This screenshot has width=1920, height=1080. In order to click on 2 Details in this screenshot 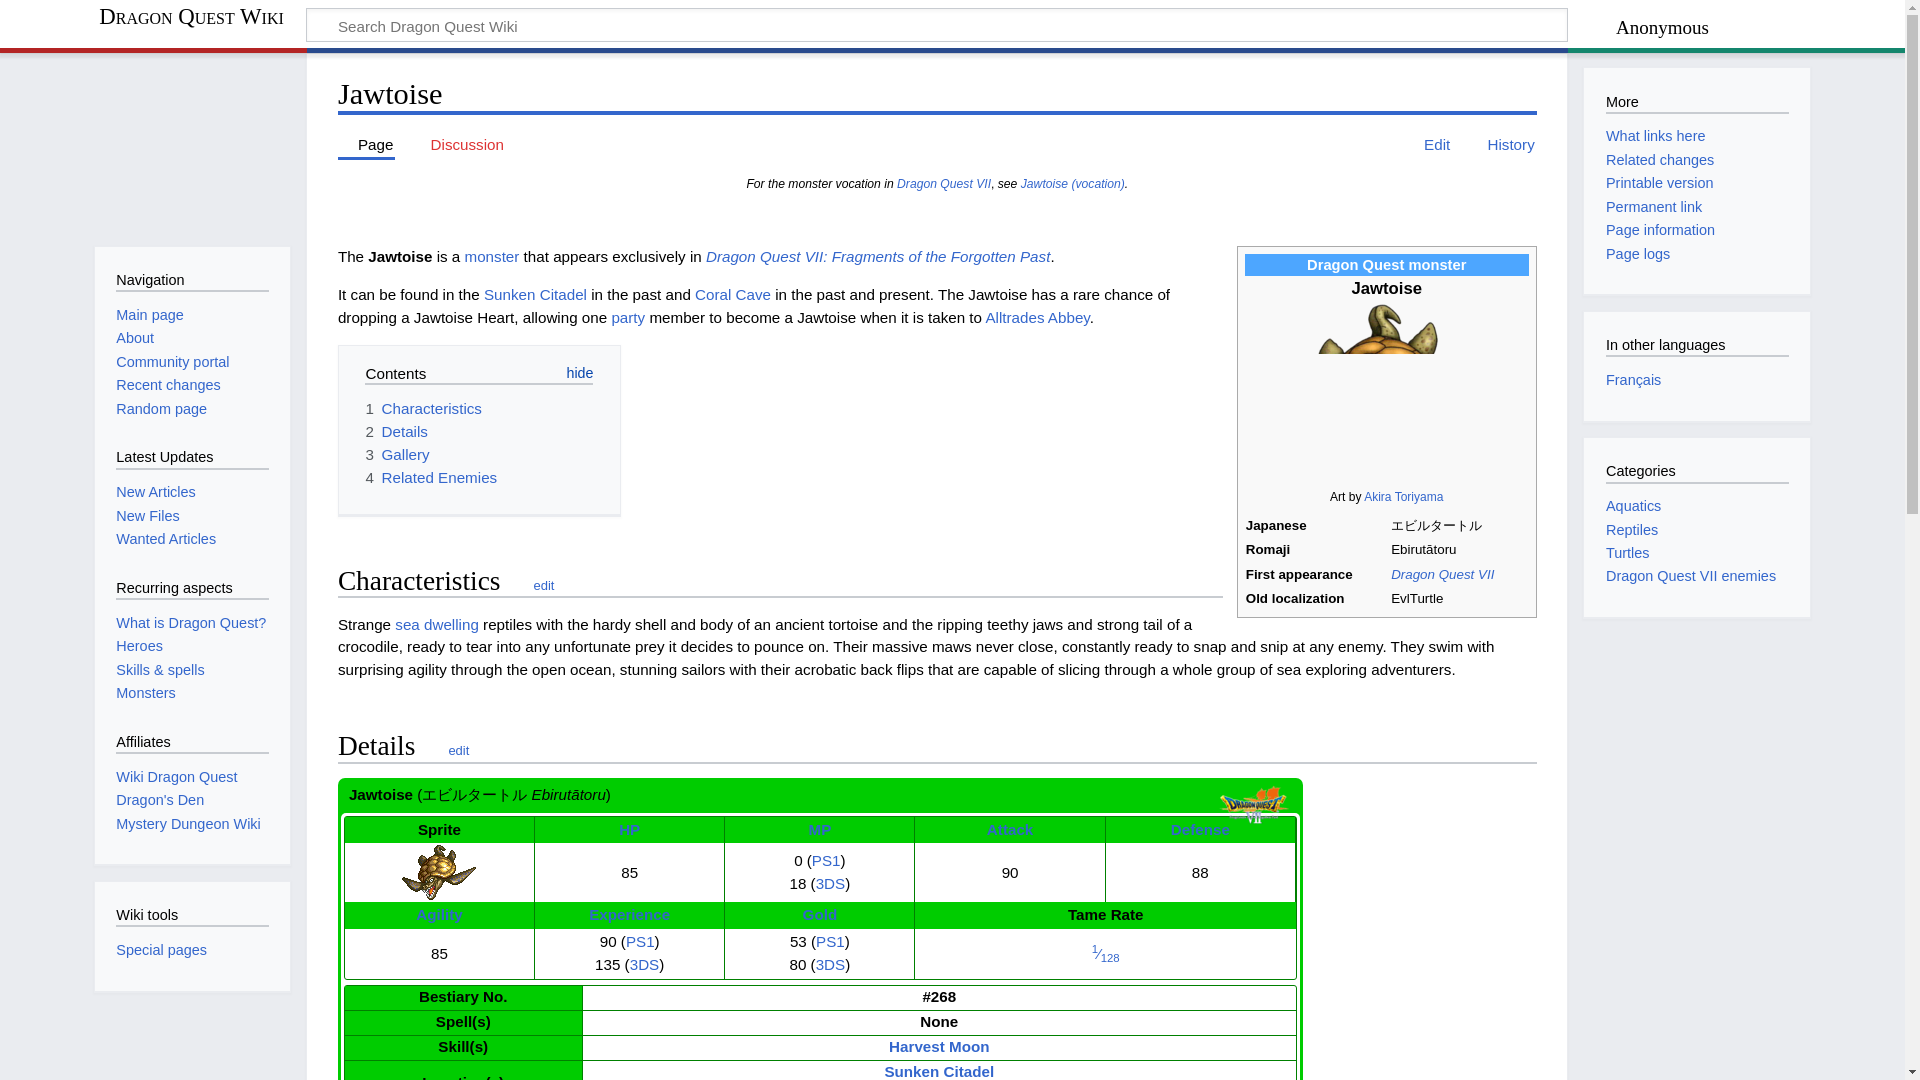, I will do `click(395, 431)`.